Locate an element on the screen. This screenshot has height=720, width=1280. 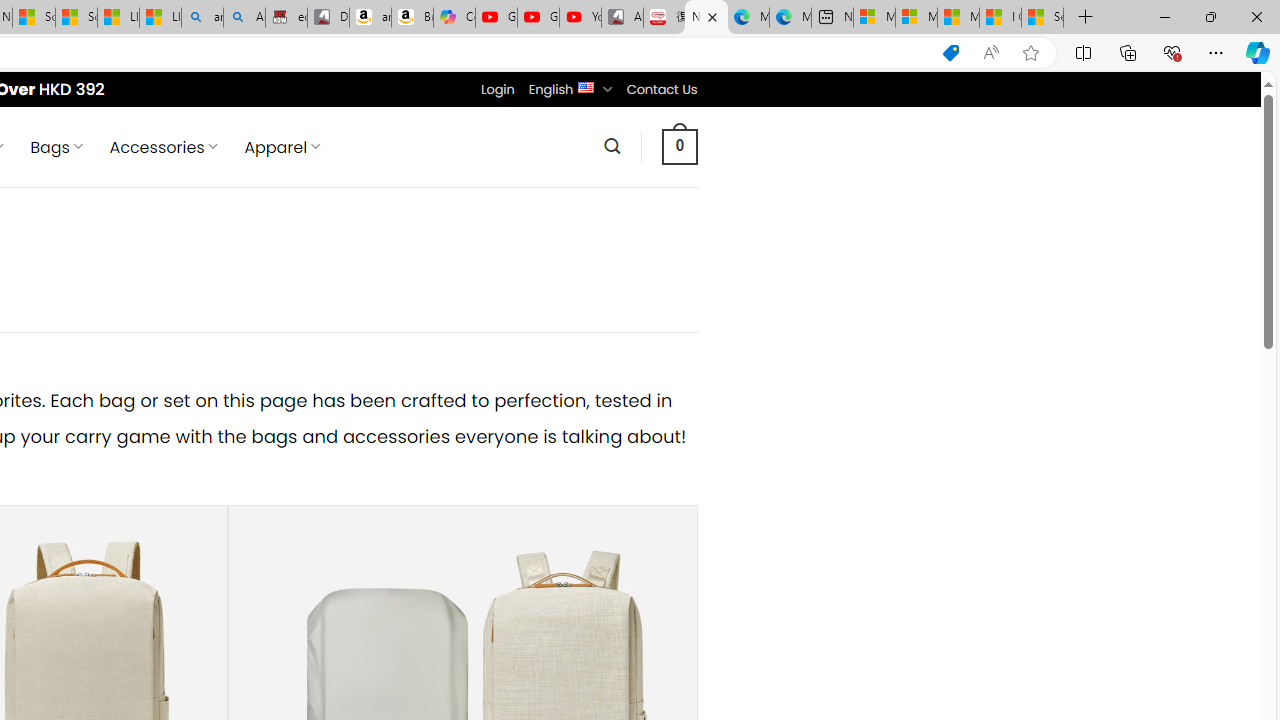
amazon - Search is located at coordinates (202, 18).